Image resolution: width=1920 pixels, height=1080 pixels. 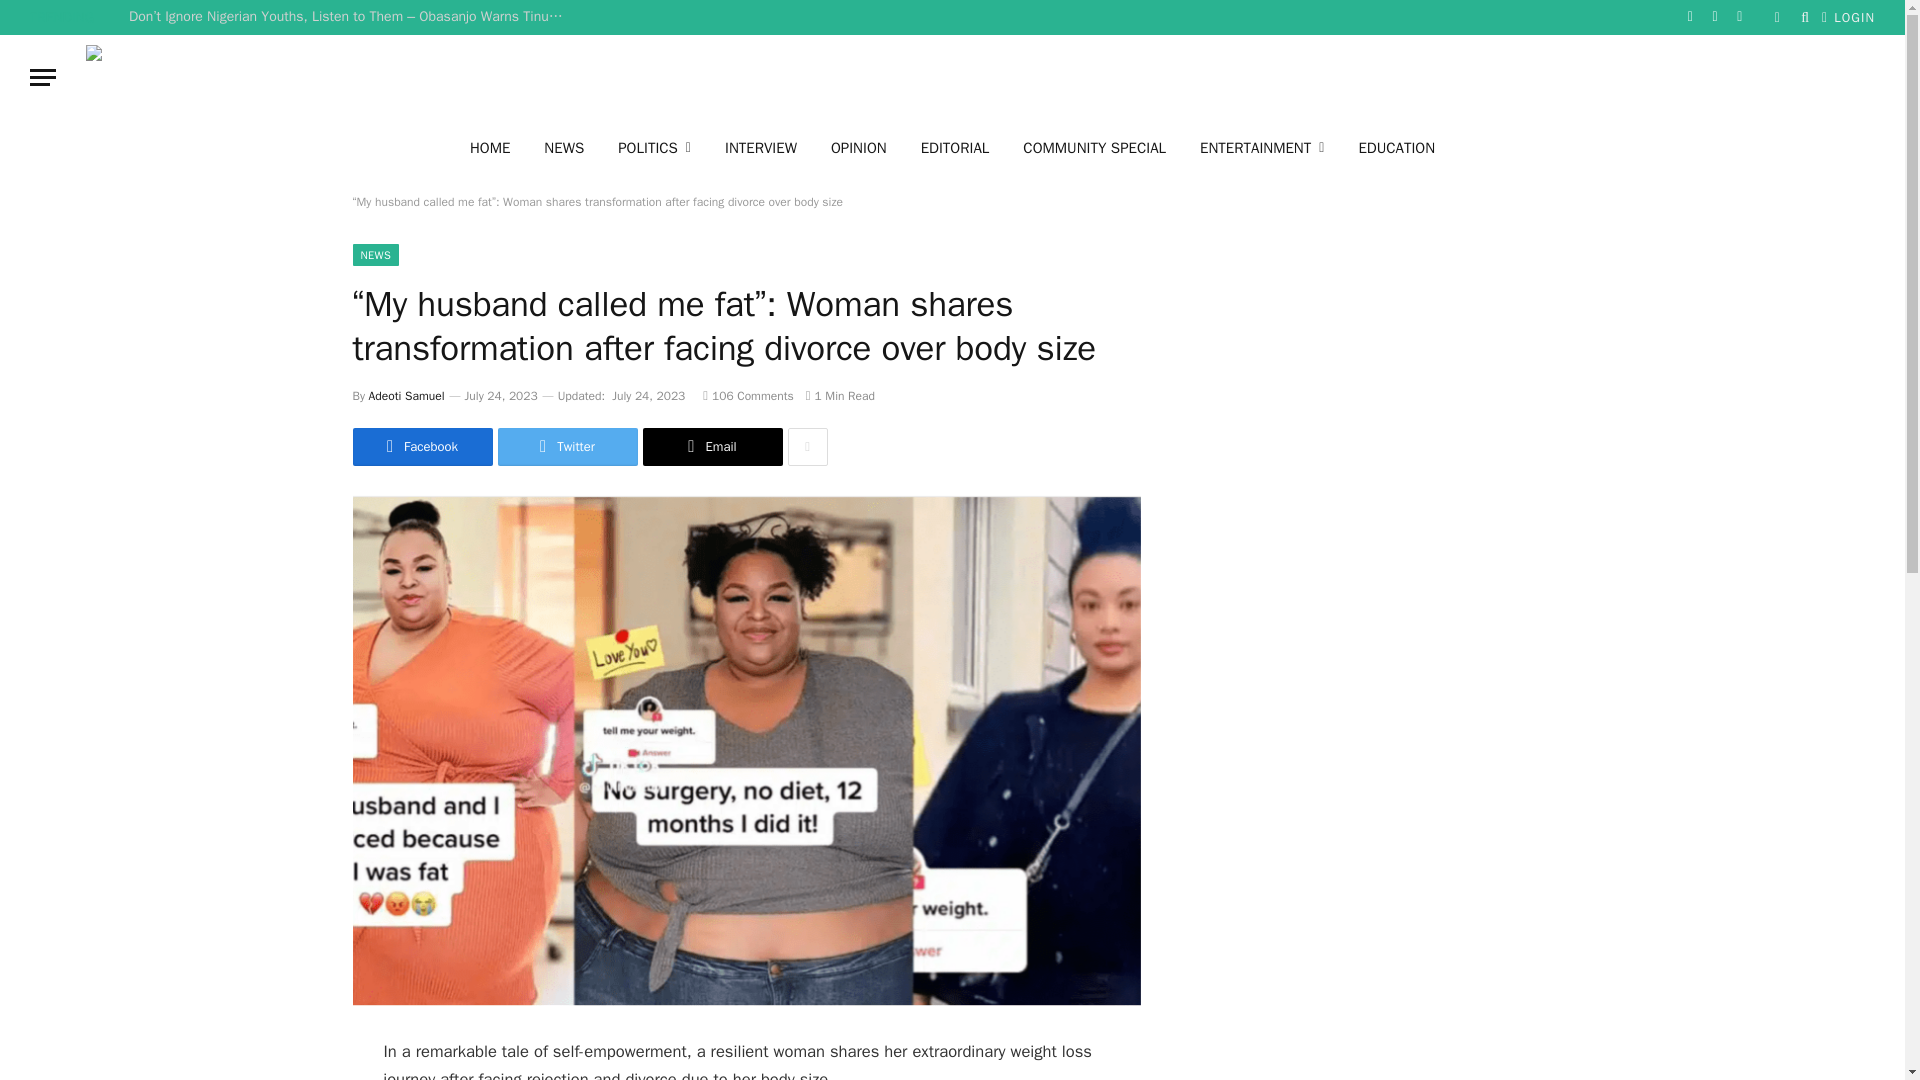 What do you see at coordinates (654, 146) in the screenshot?
I see `POLITICS` at bounding box center [654, 146].